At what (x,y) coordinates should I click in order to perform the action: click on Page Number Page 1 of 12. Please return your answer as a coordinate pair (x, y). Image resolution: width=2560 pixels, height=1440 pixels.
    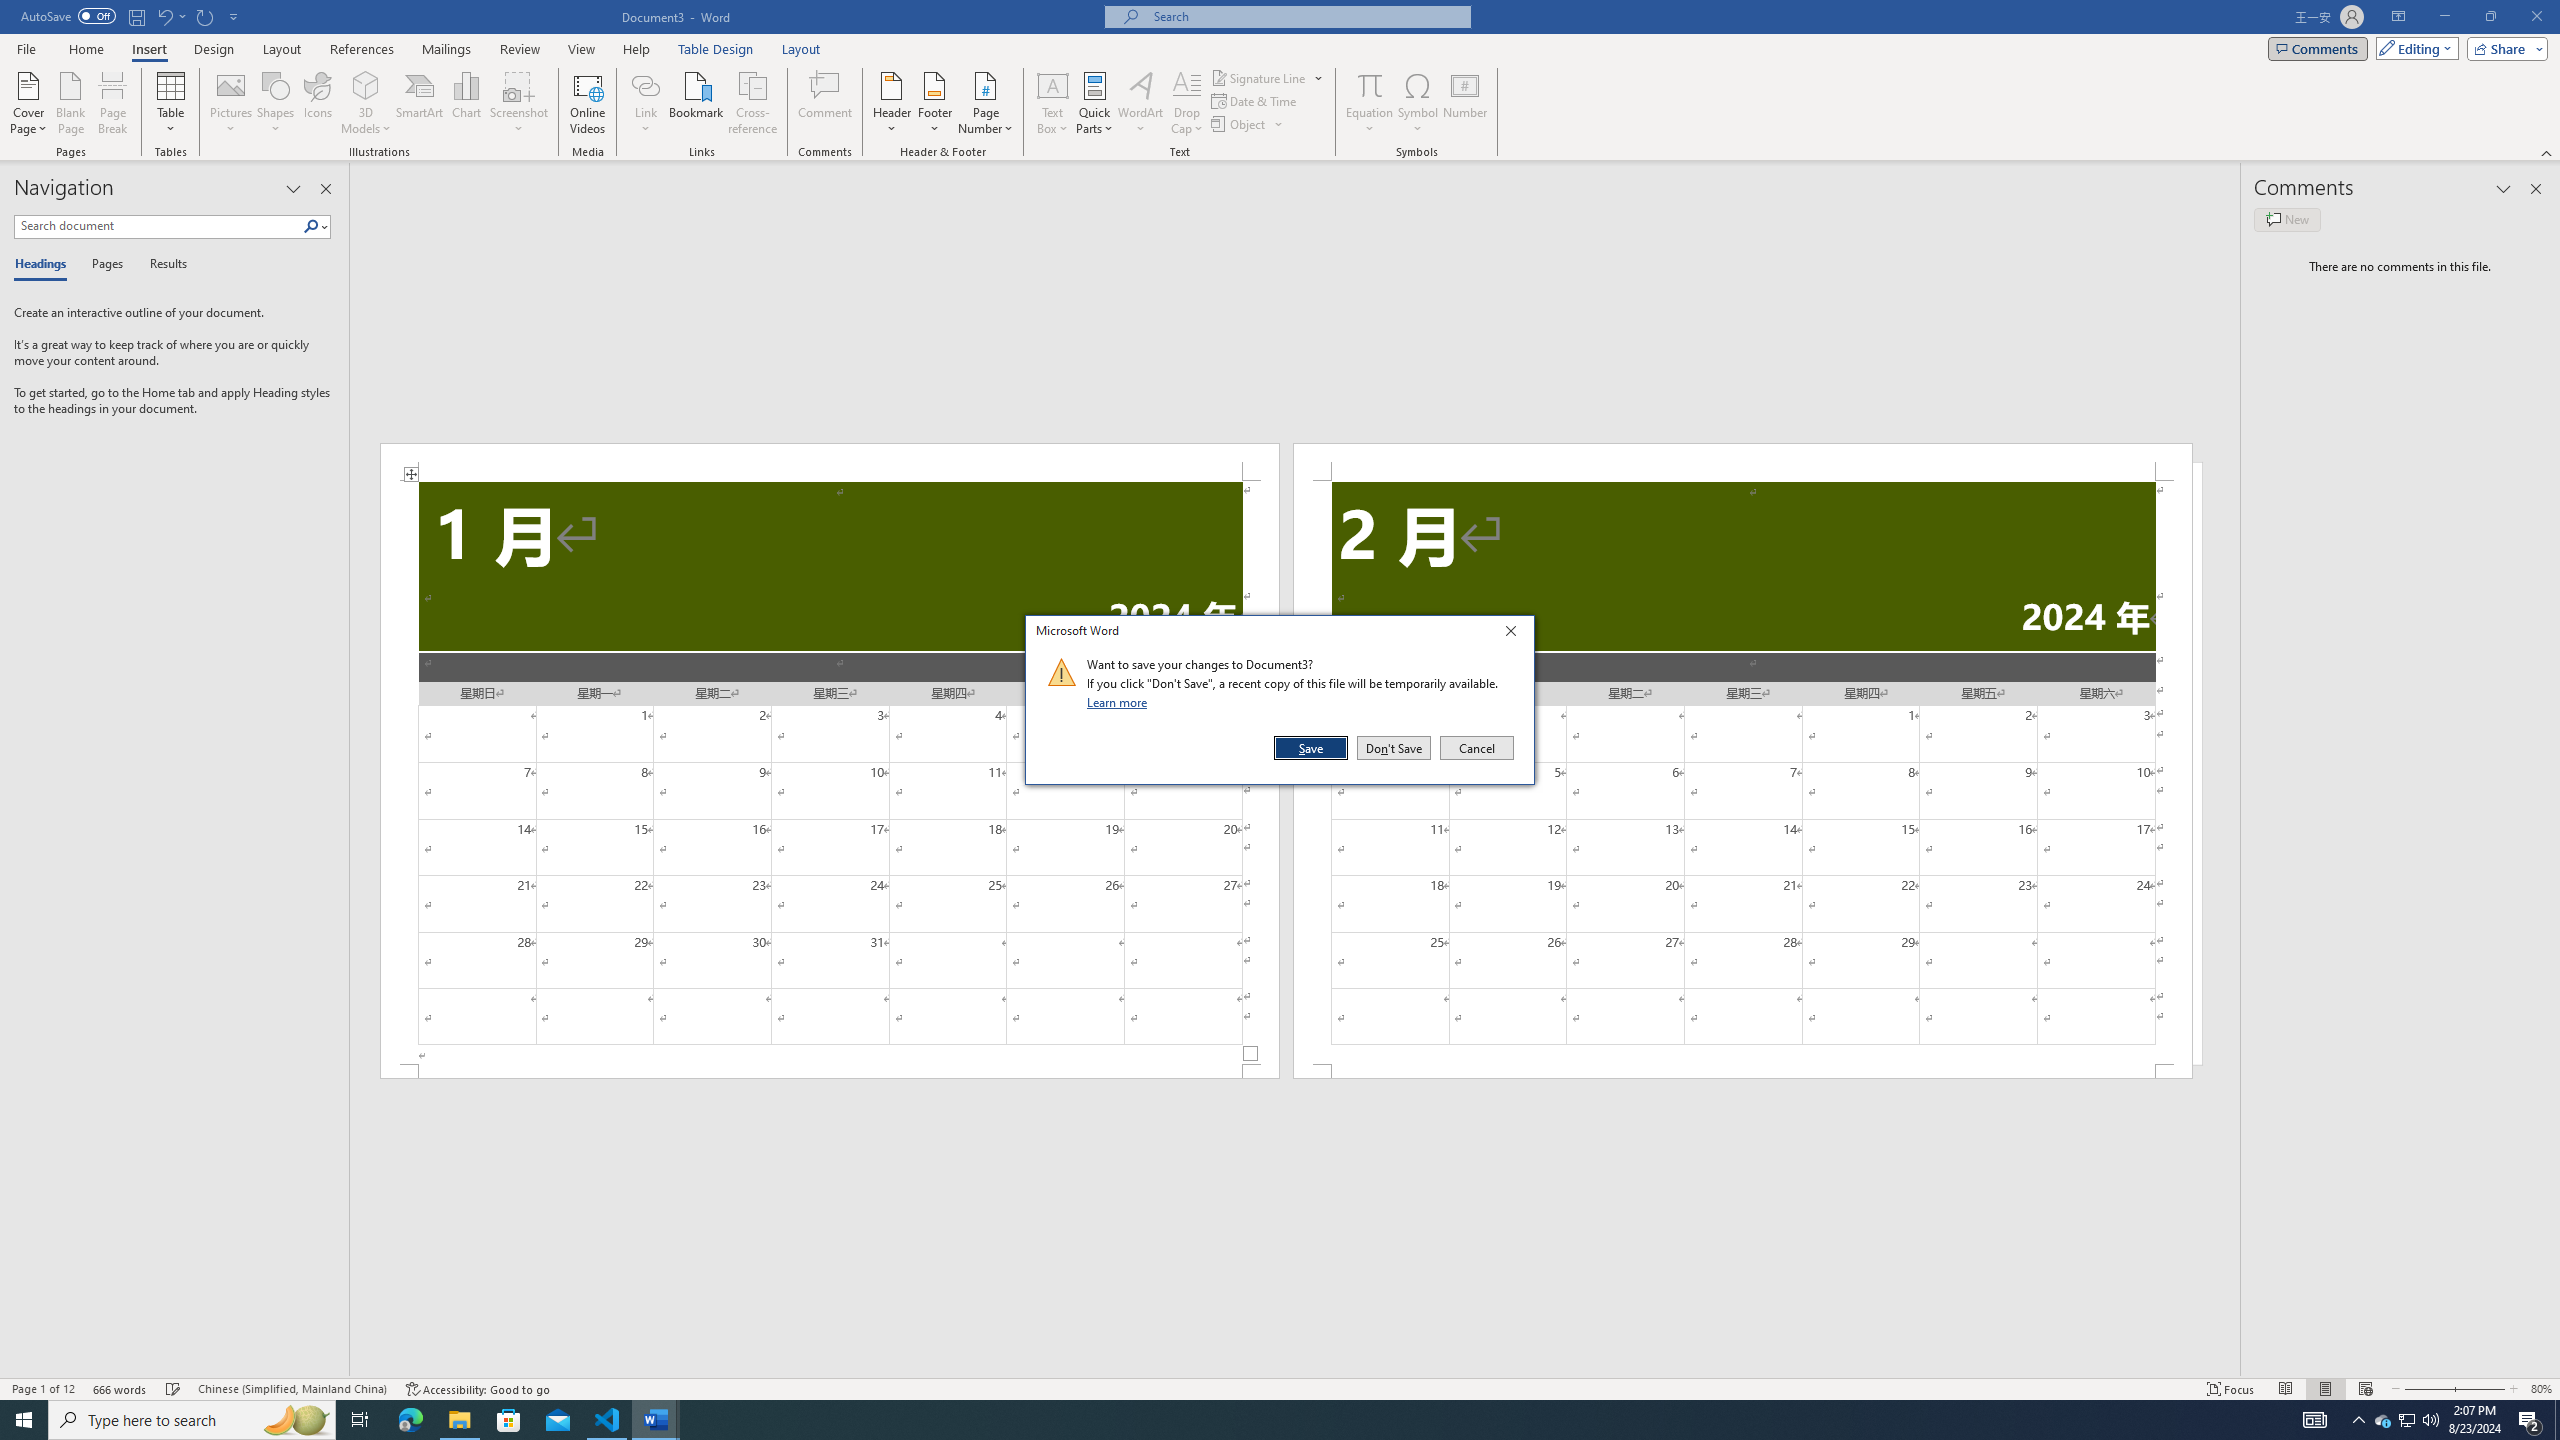
    Looking at the image, I should click on (43, 1389).